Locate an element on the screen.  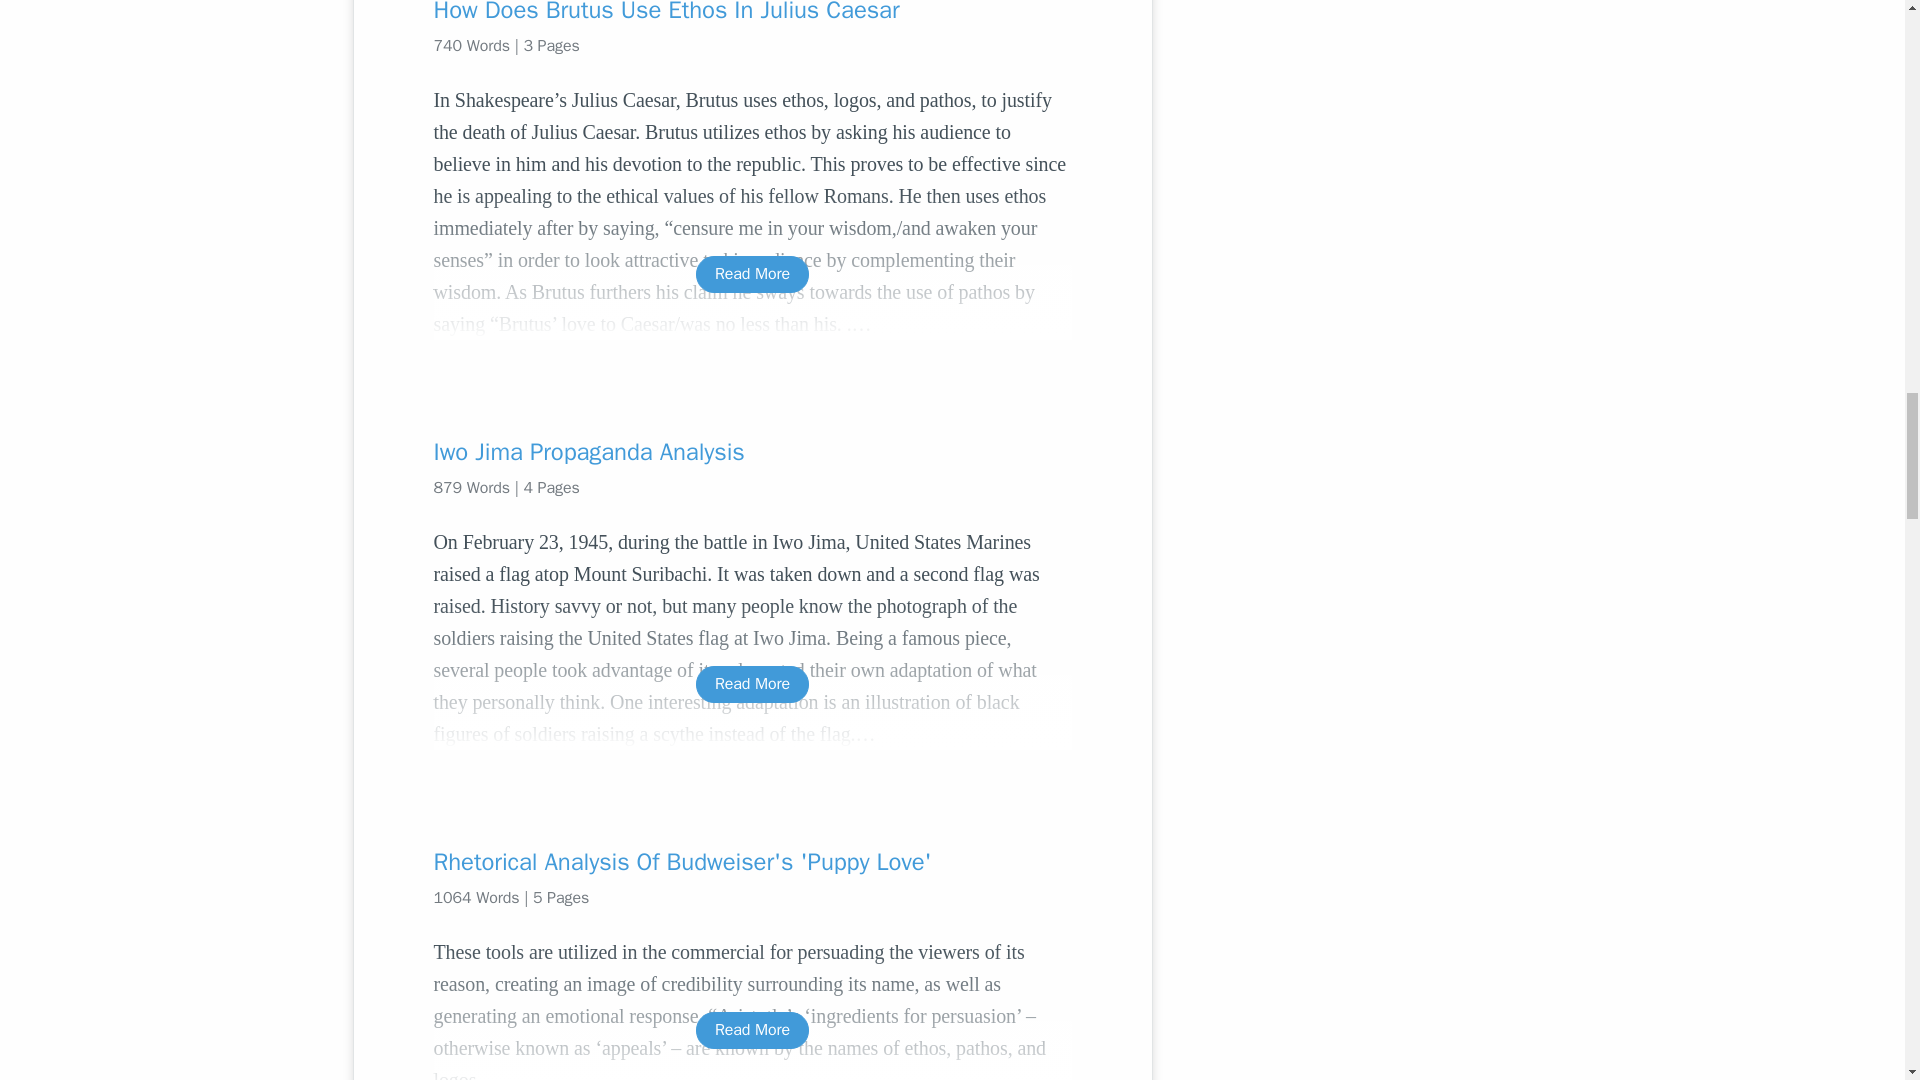
Read More is located at coordinates (752, 684).